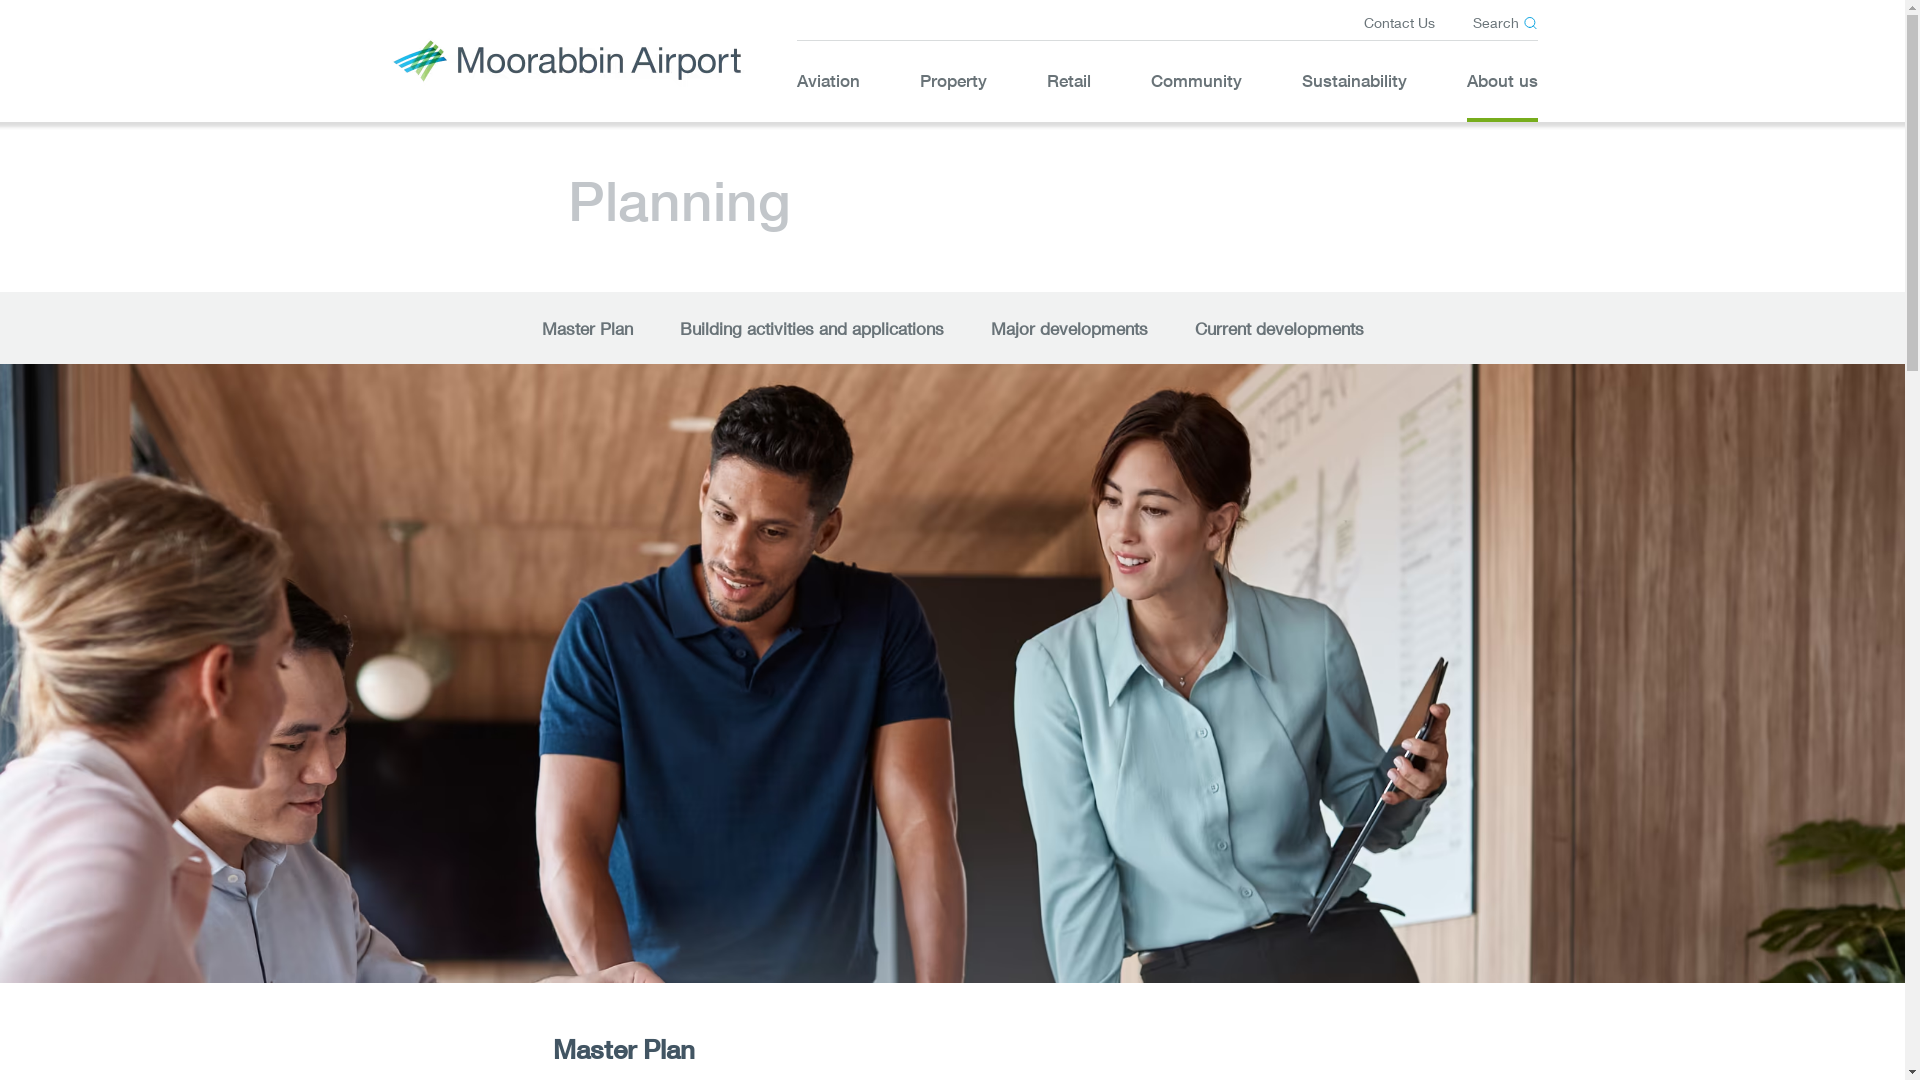  Describe the element at coordinates (1068, 326) in the screenshot. I see `Major developments` at that location.